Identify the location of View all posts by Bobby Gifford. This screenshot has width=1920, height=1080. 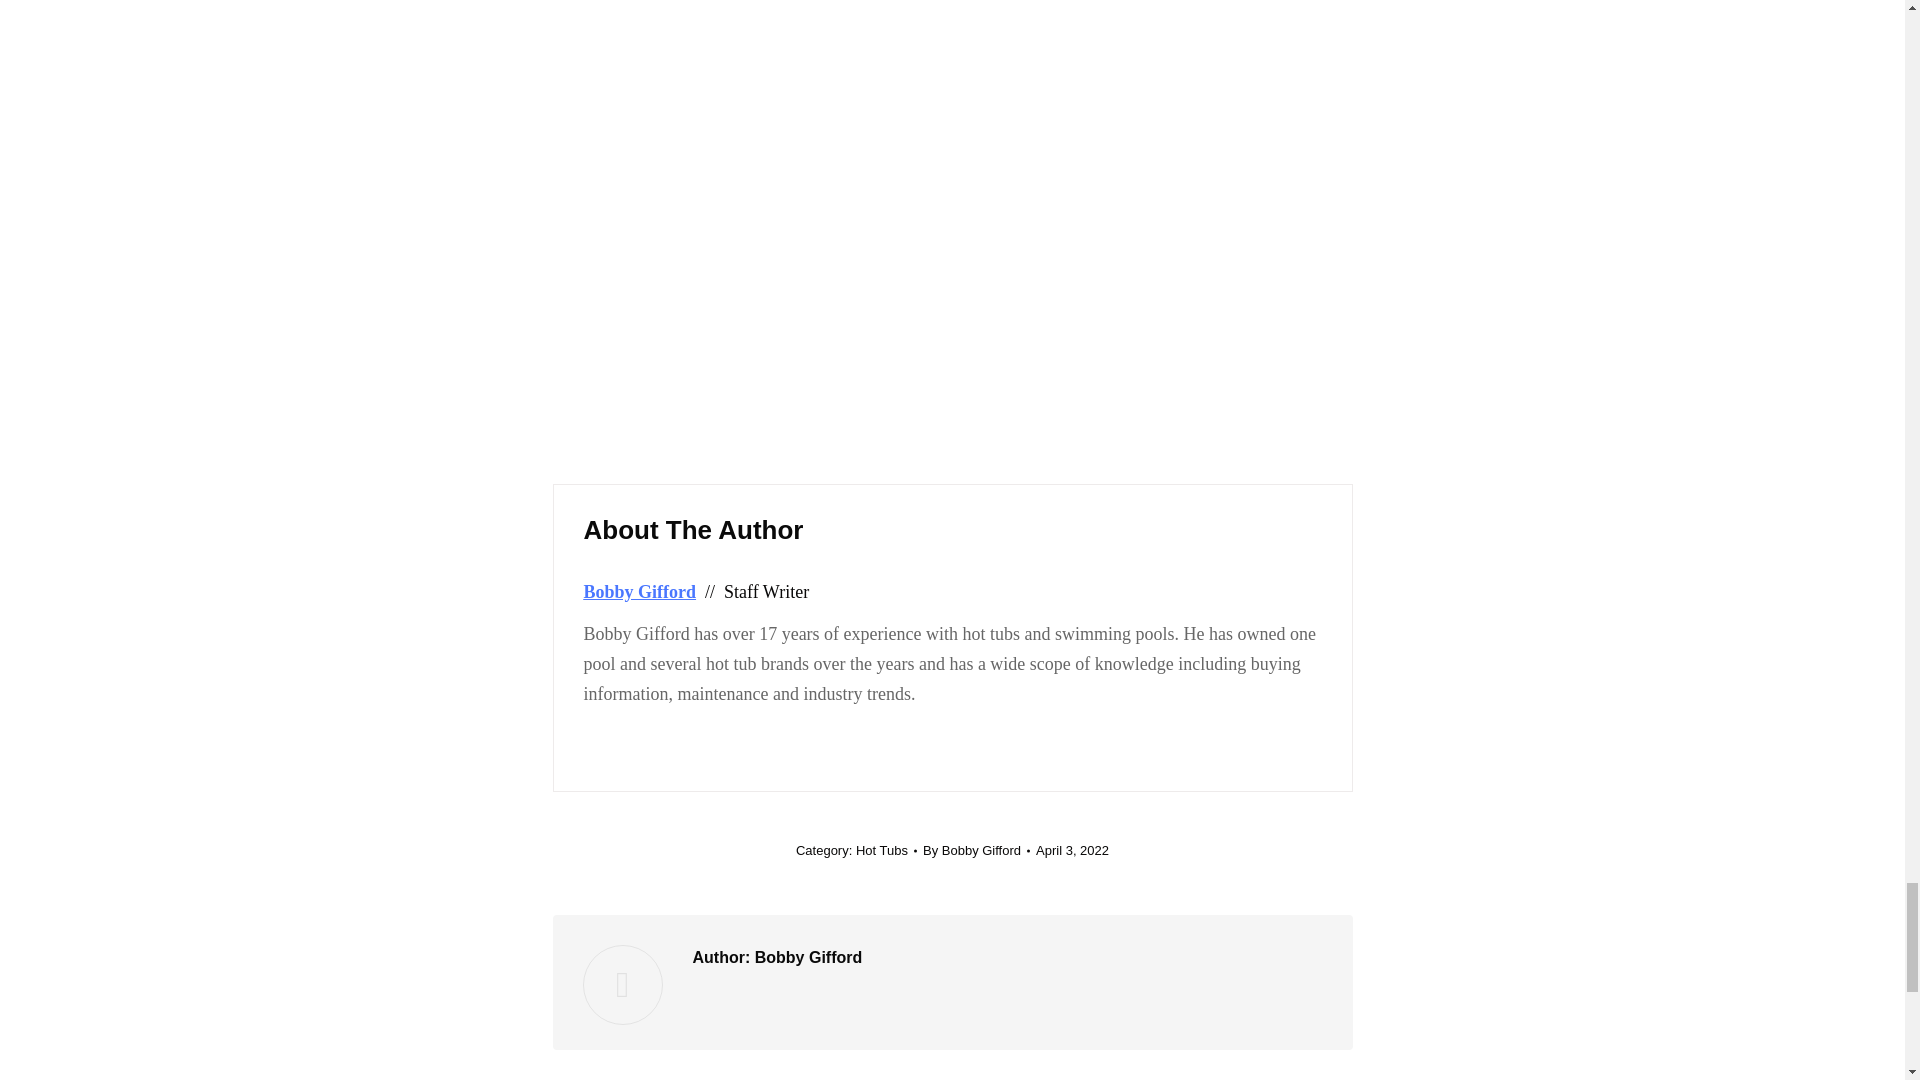
(976, 850).